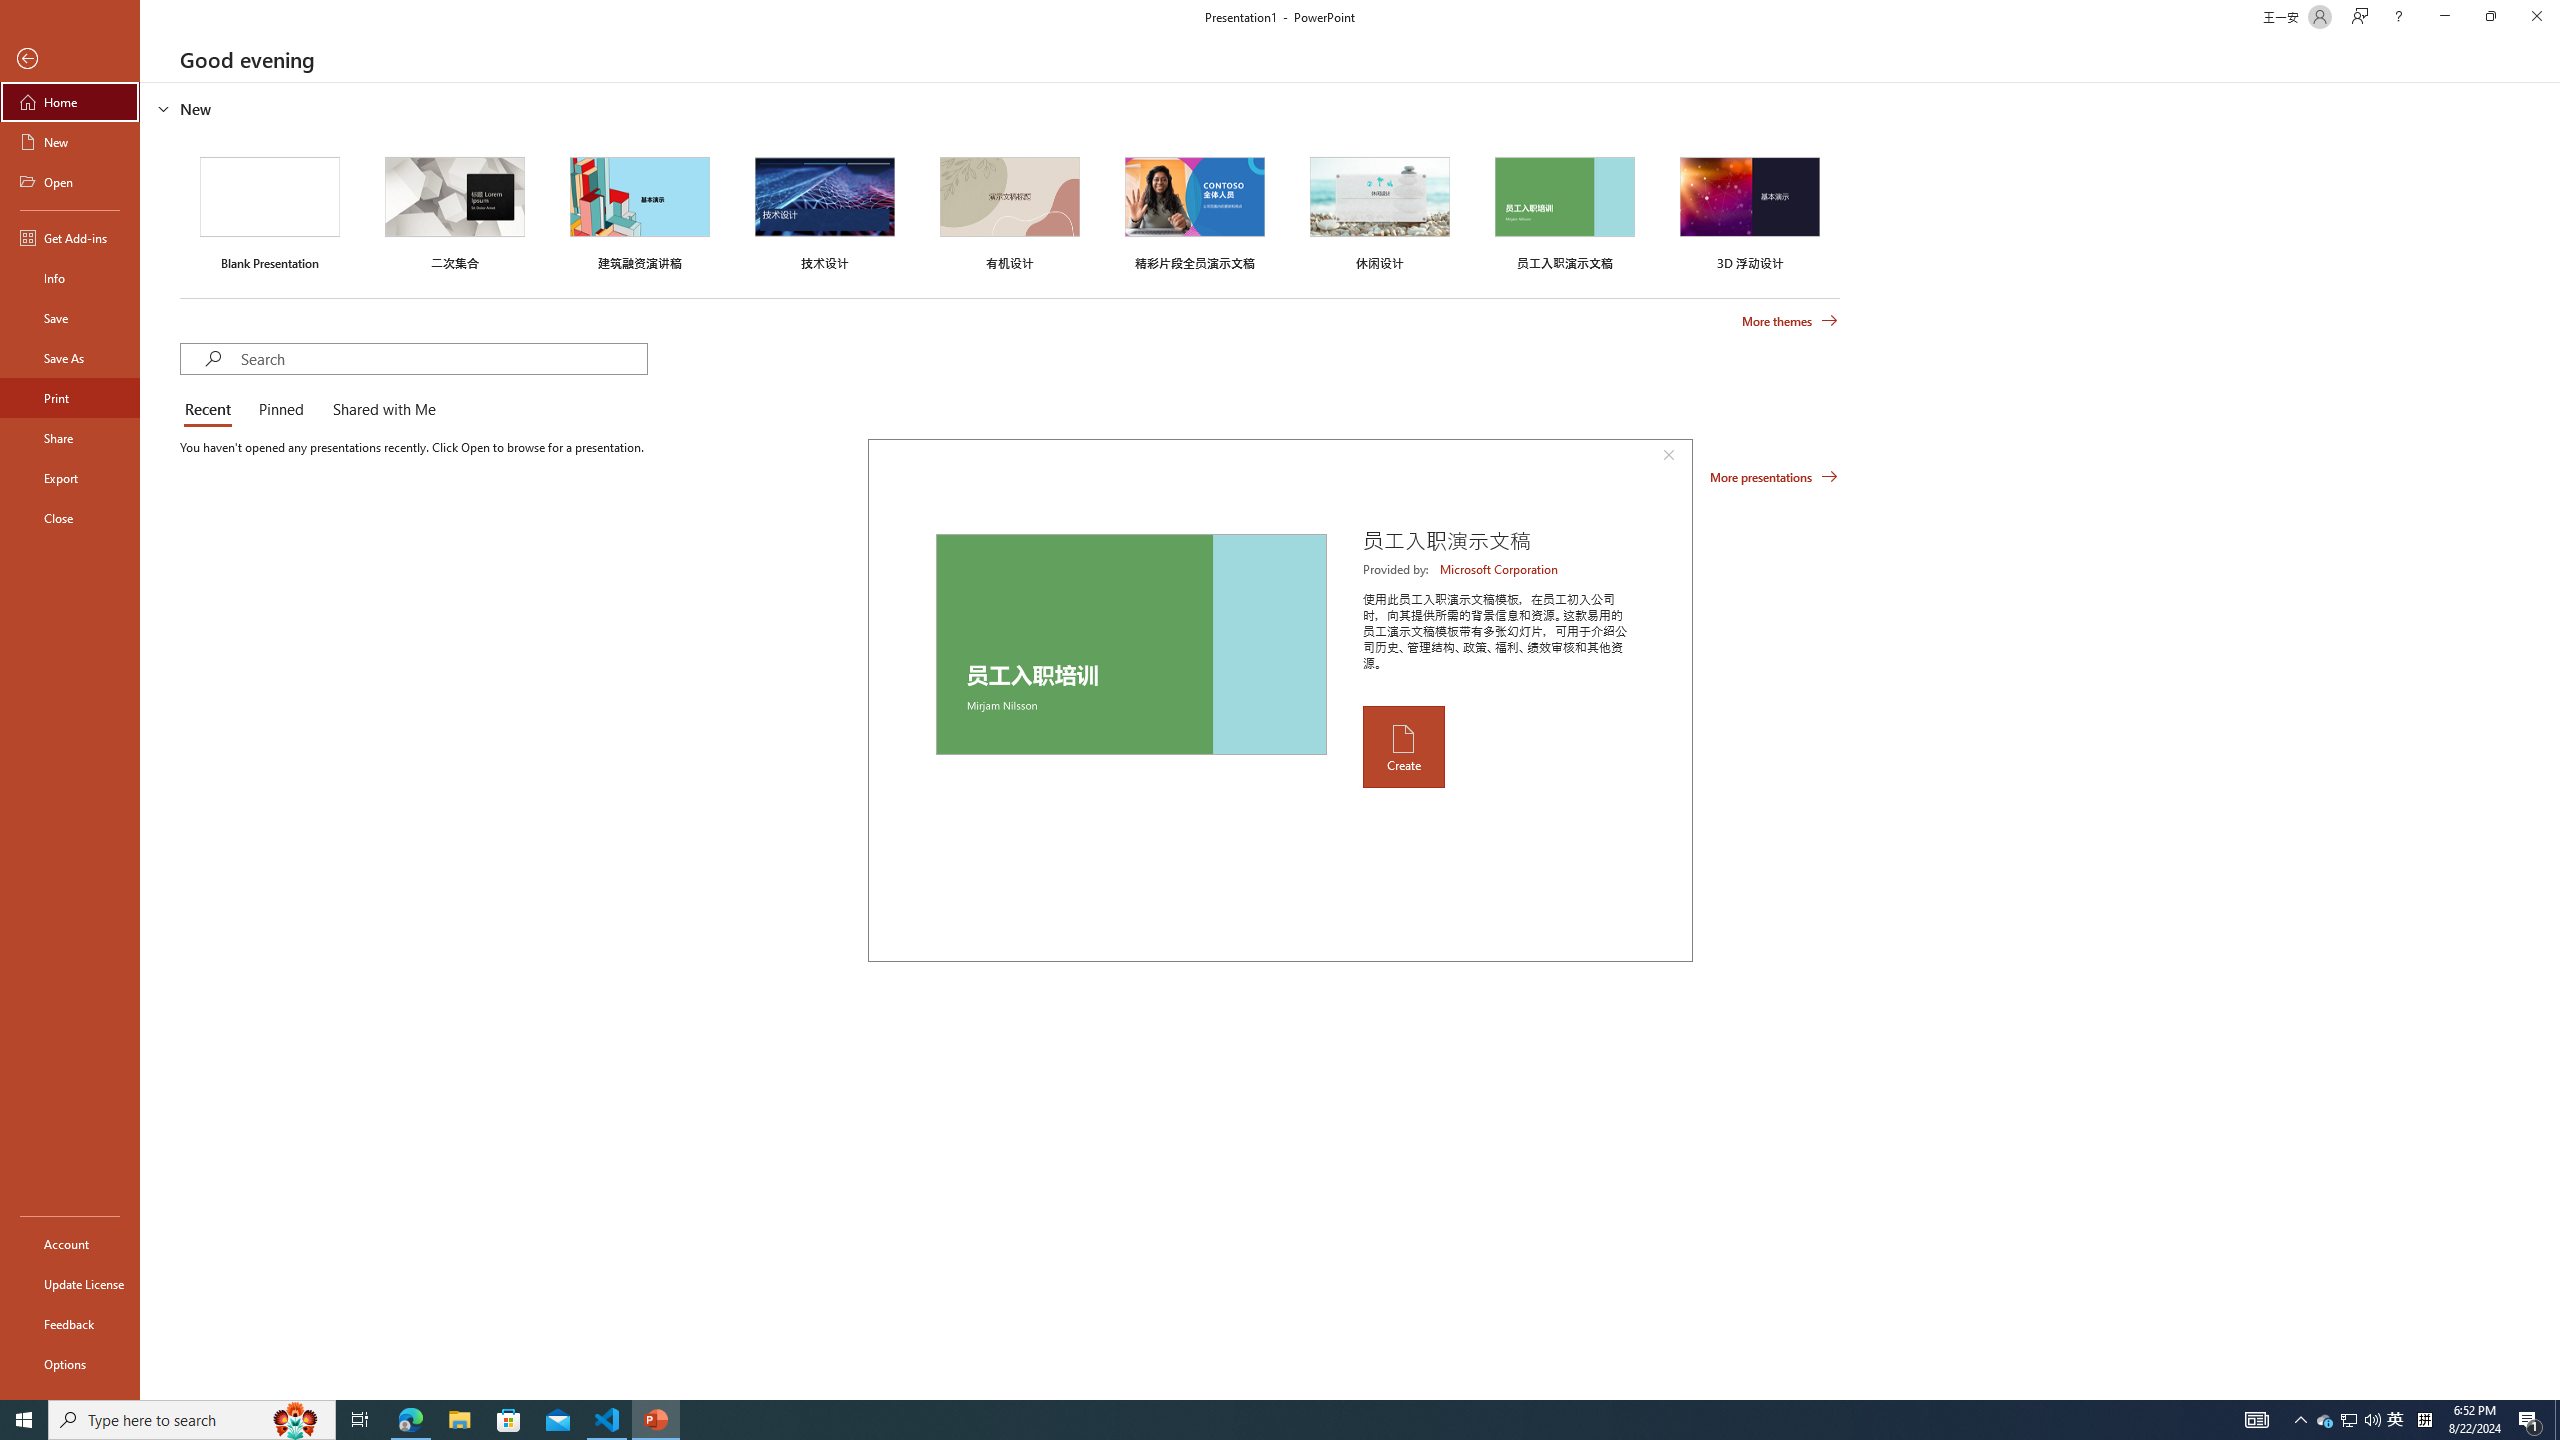 The height and width of the screenshot is (1440, 2560). I want to click on Class: NetUIScrollBar, so click(2551, 741).